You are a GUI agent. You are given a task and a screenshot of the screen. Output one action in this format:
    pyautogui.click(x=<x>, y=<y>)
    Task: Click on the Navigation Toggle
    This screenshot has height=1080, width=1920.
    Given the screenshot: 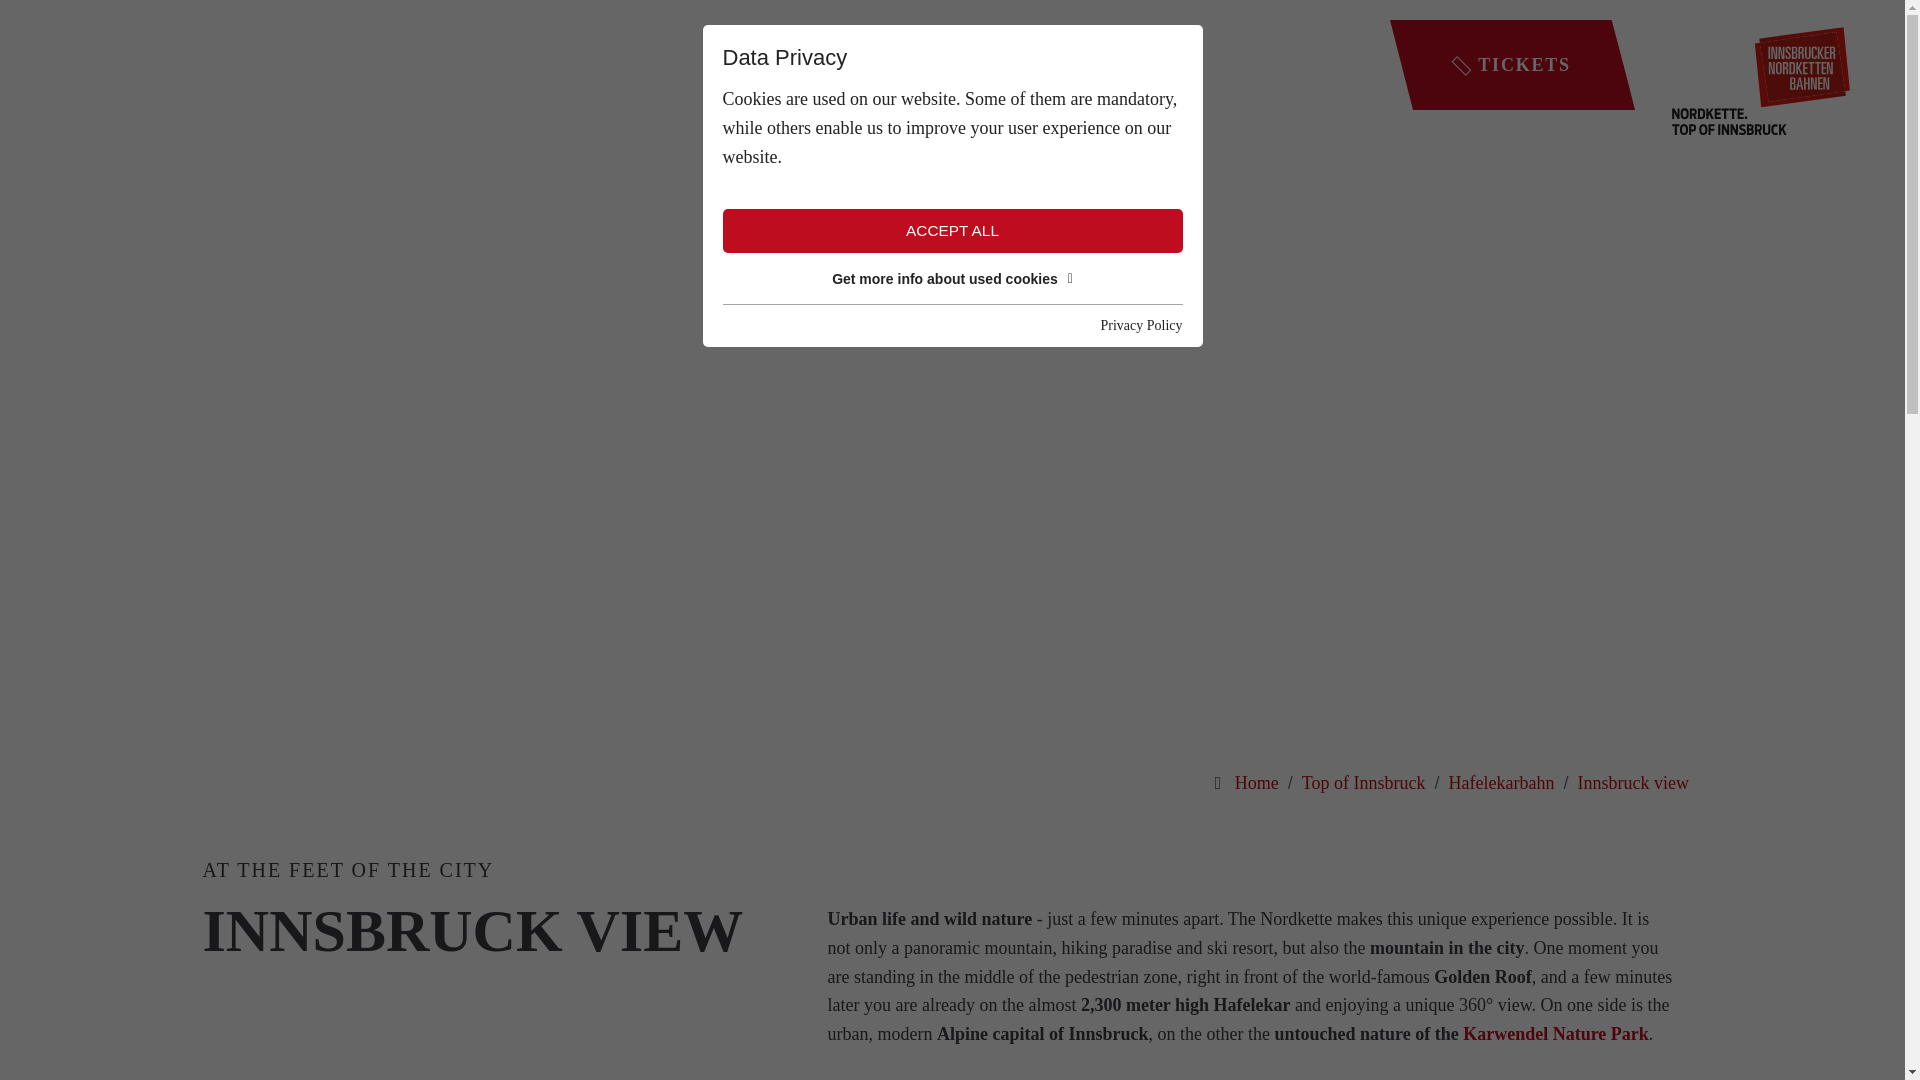 What is the action you would take?
    pyautogui.click(x=84, y=64)
    